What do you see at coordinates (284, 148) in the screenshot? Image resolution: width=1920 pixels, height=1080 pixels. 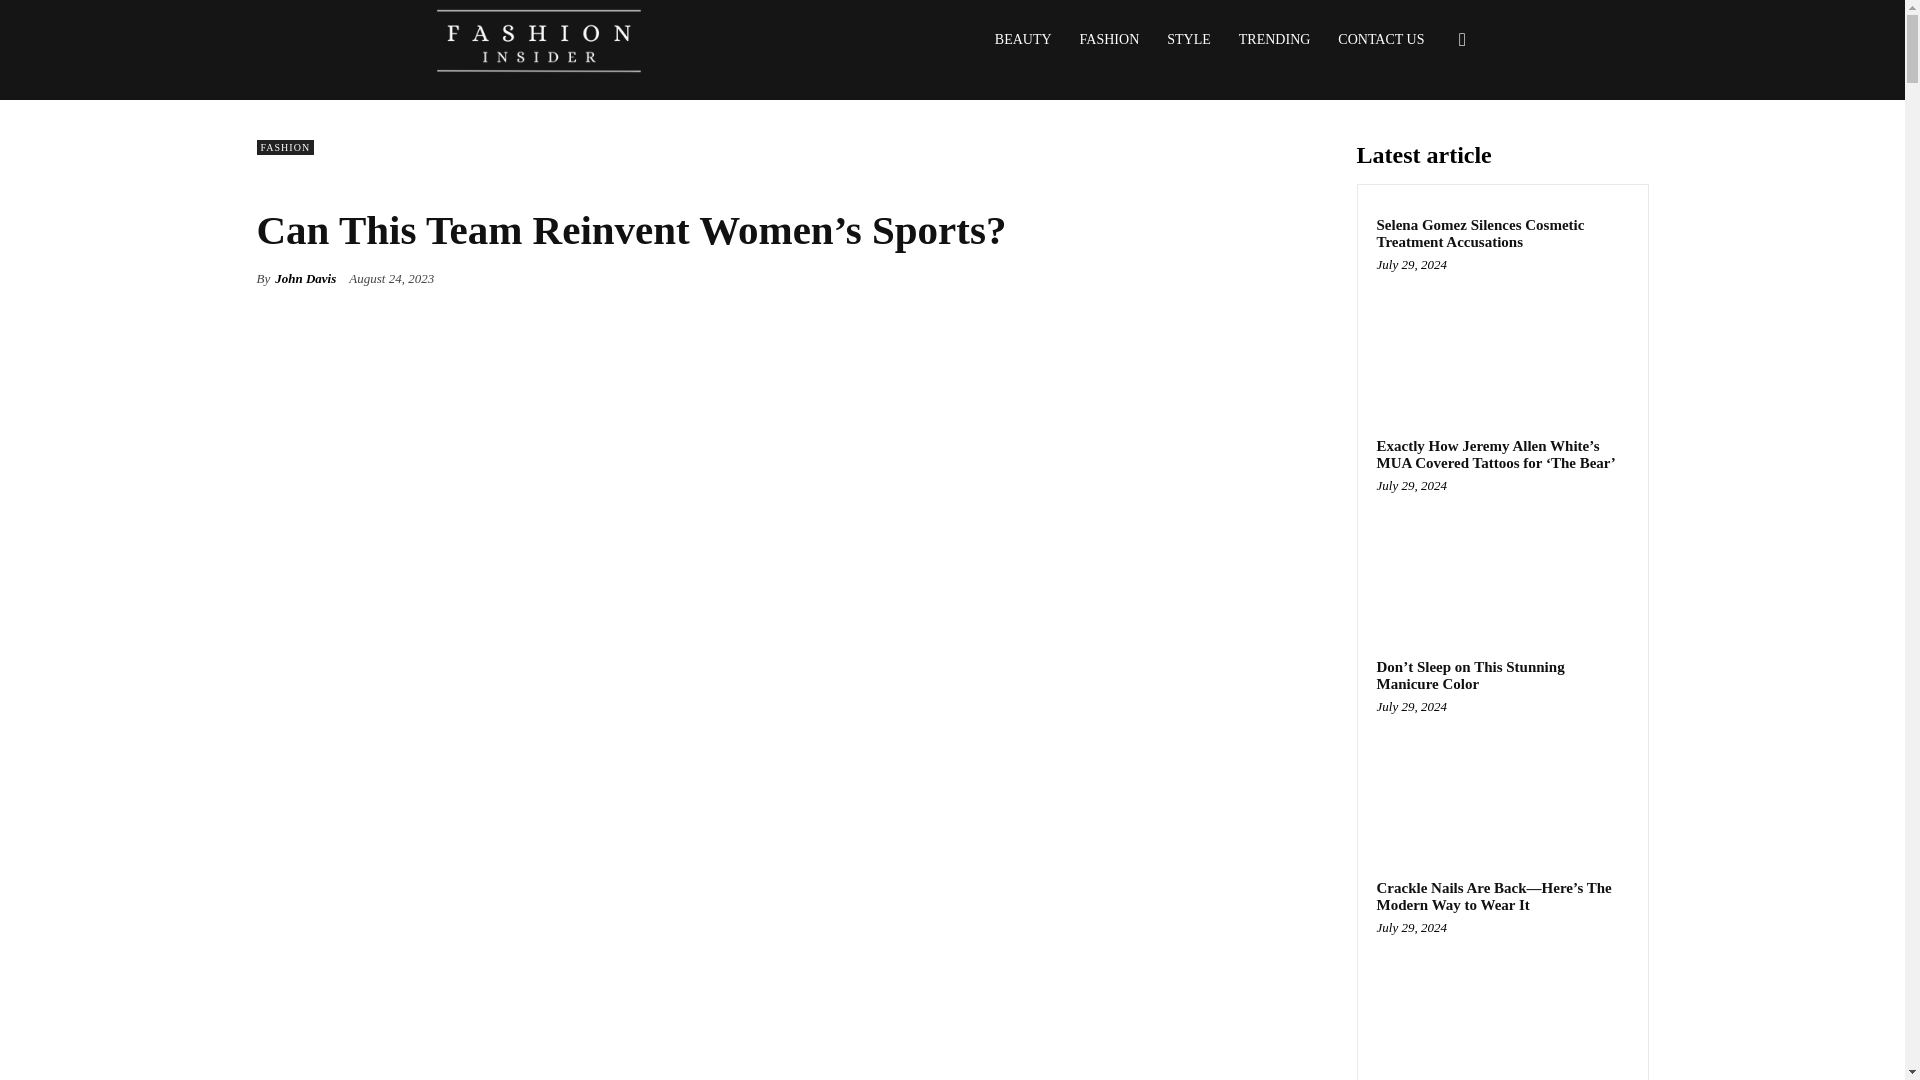 I see `FASHION` at bounding box center [284, 148].